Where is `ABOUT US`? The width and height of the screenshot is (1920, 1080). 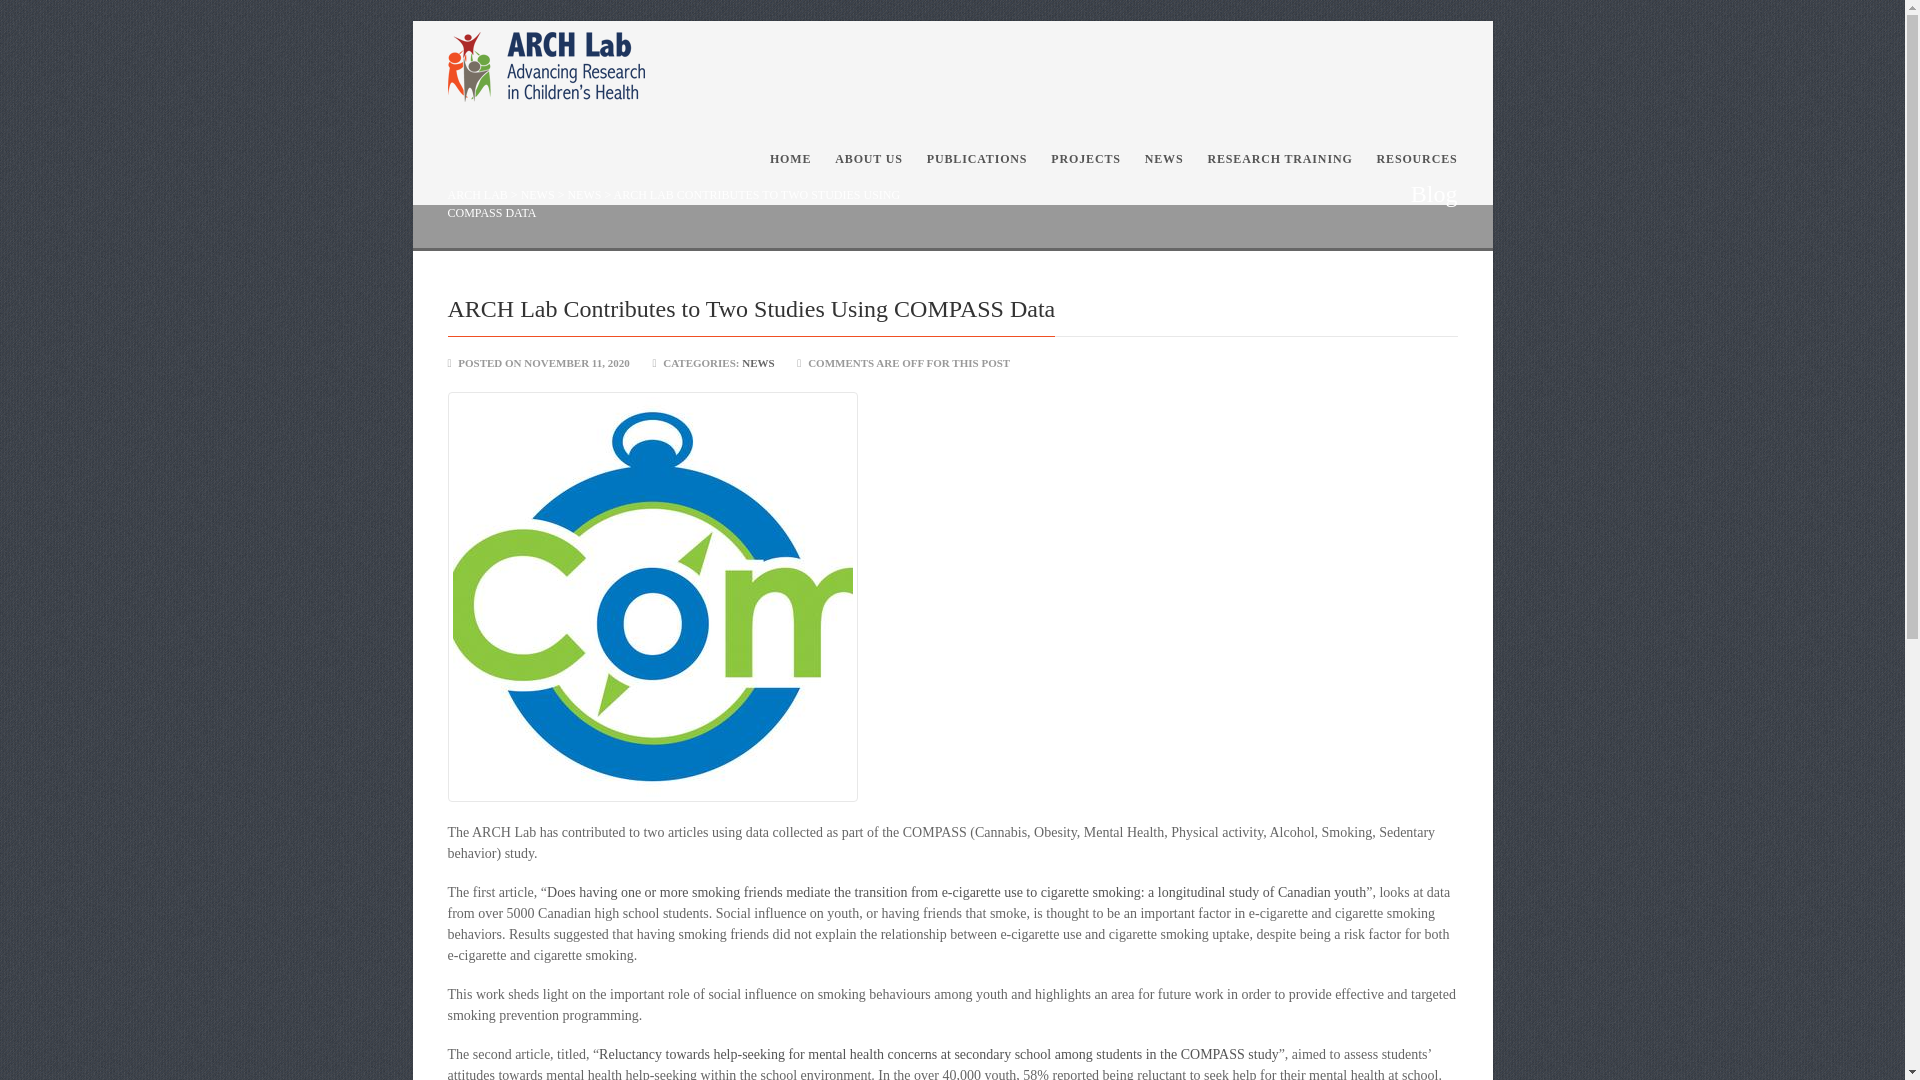 ABOUT US is located at coordinates (869, 159).